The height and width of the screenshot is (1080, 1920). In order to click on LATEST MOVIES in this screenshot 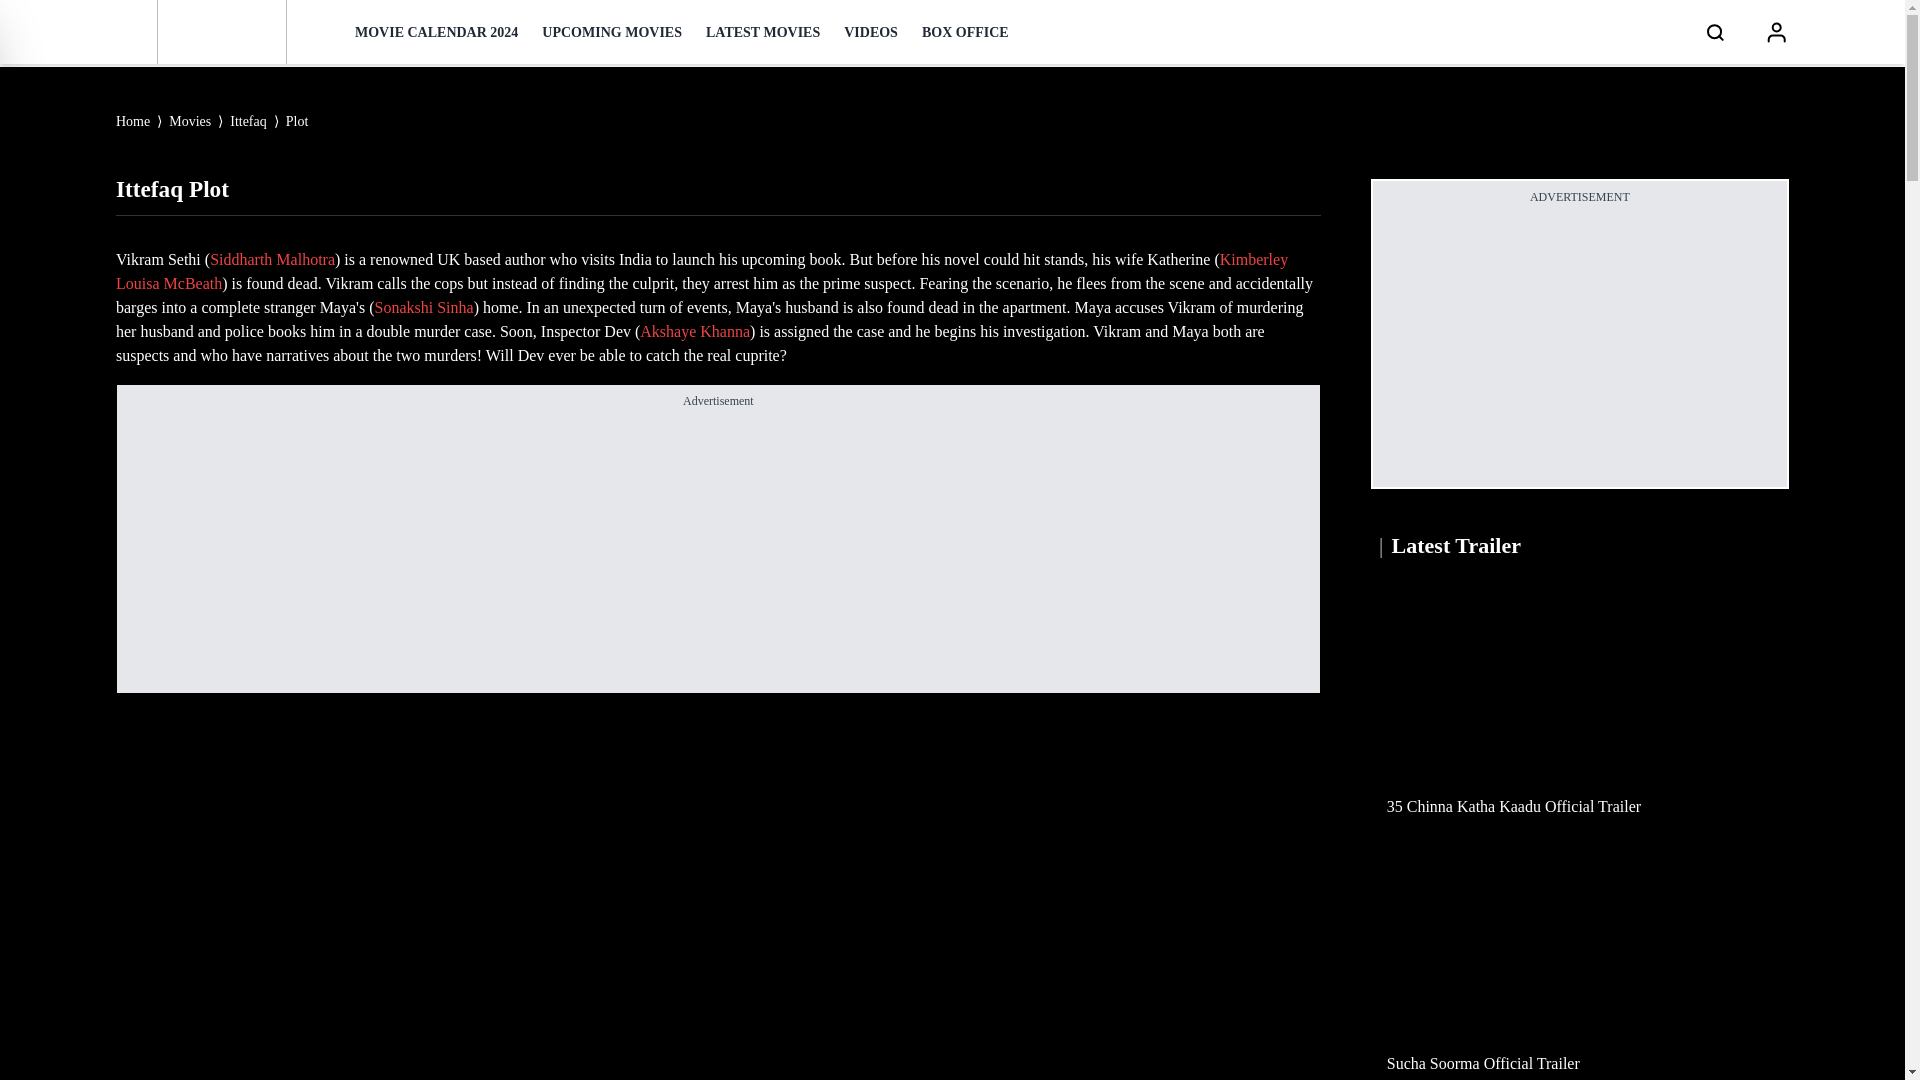, I will do `click(762, 32)`.